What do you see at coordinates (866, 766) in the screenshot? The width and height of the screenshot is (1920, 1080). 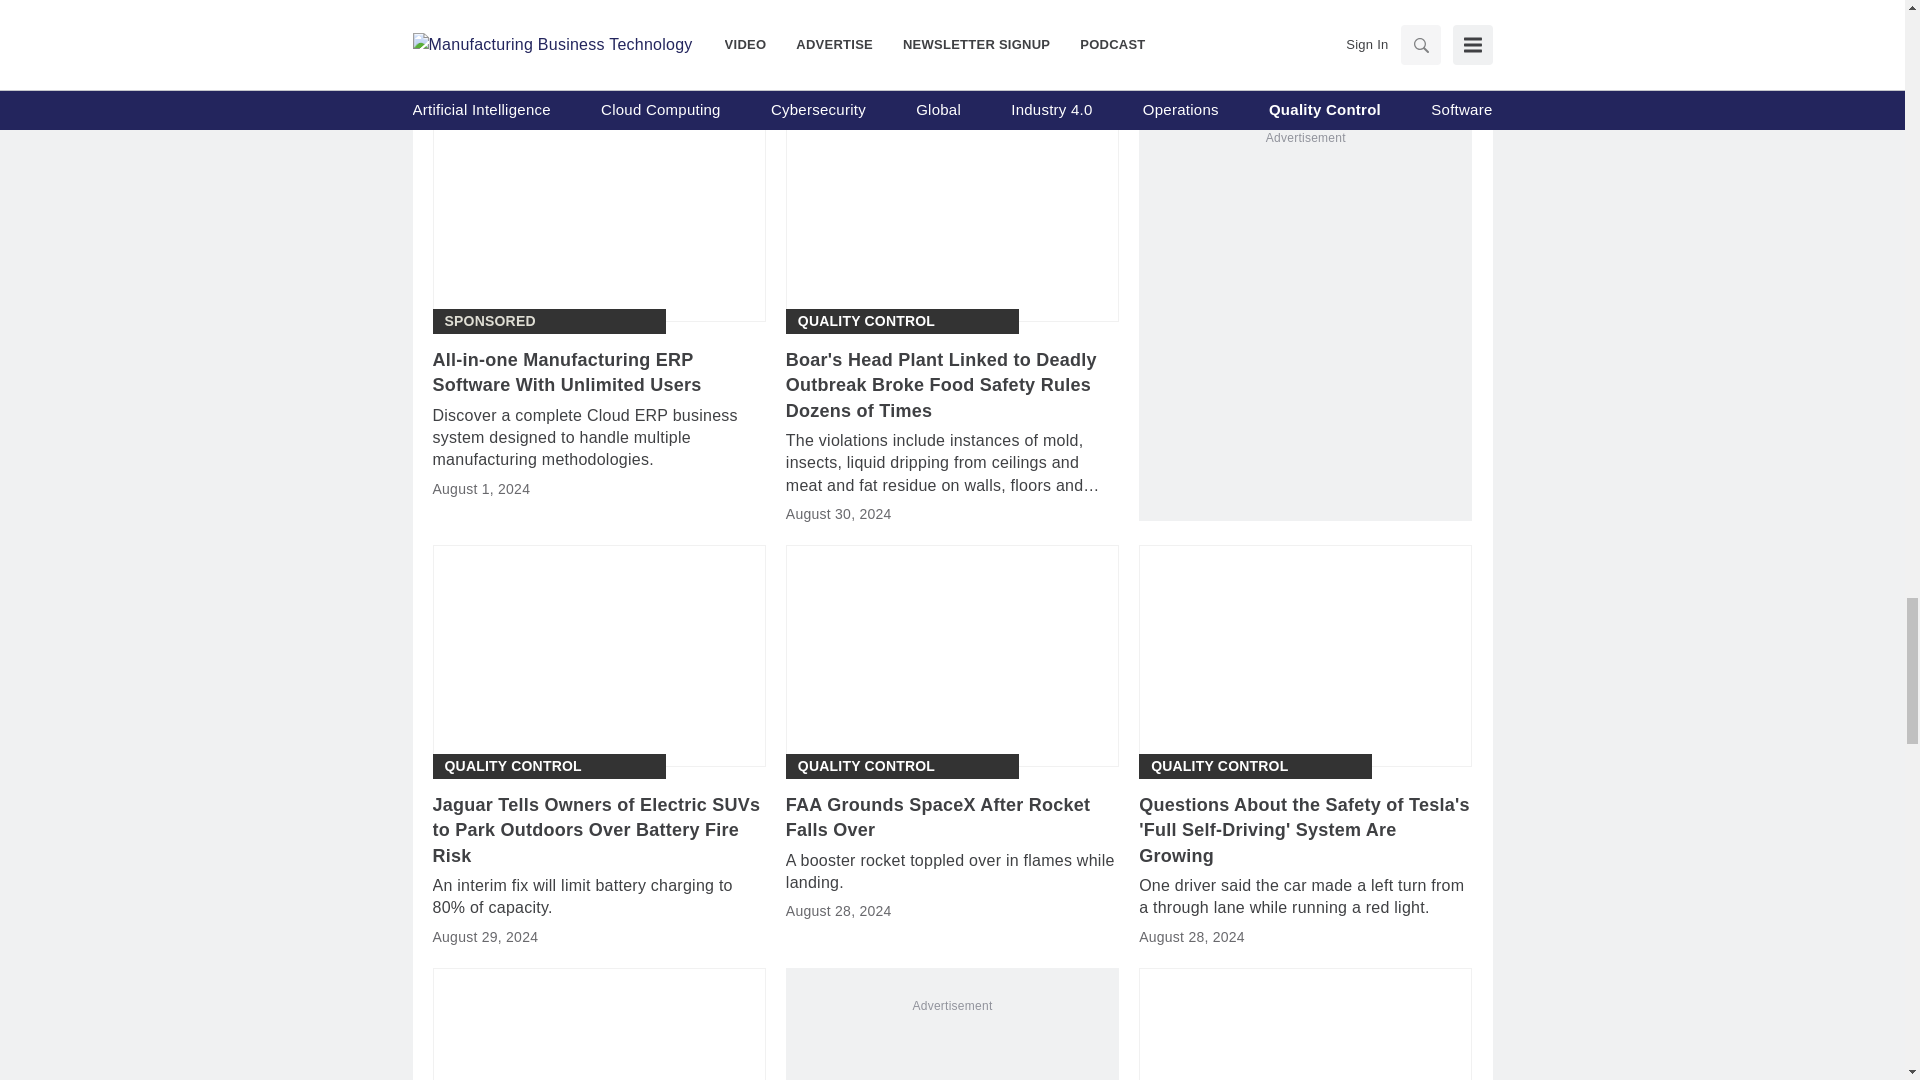 I see `Quality Control` at bounding box center [866, 766].